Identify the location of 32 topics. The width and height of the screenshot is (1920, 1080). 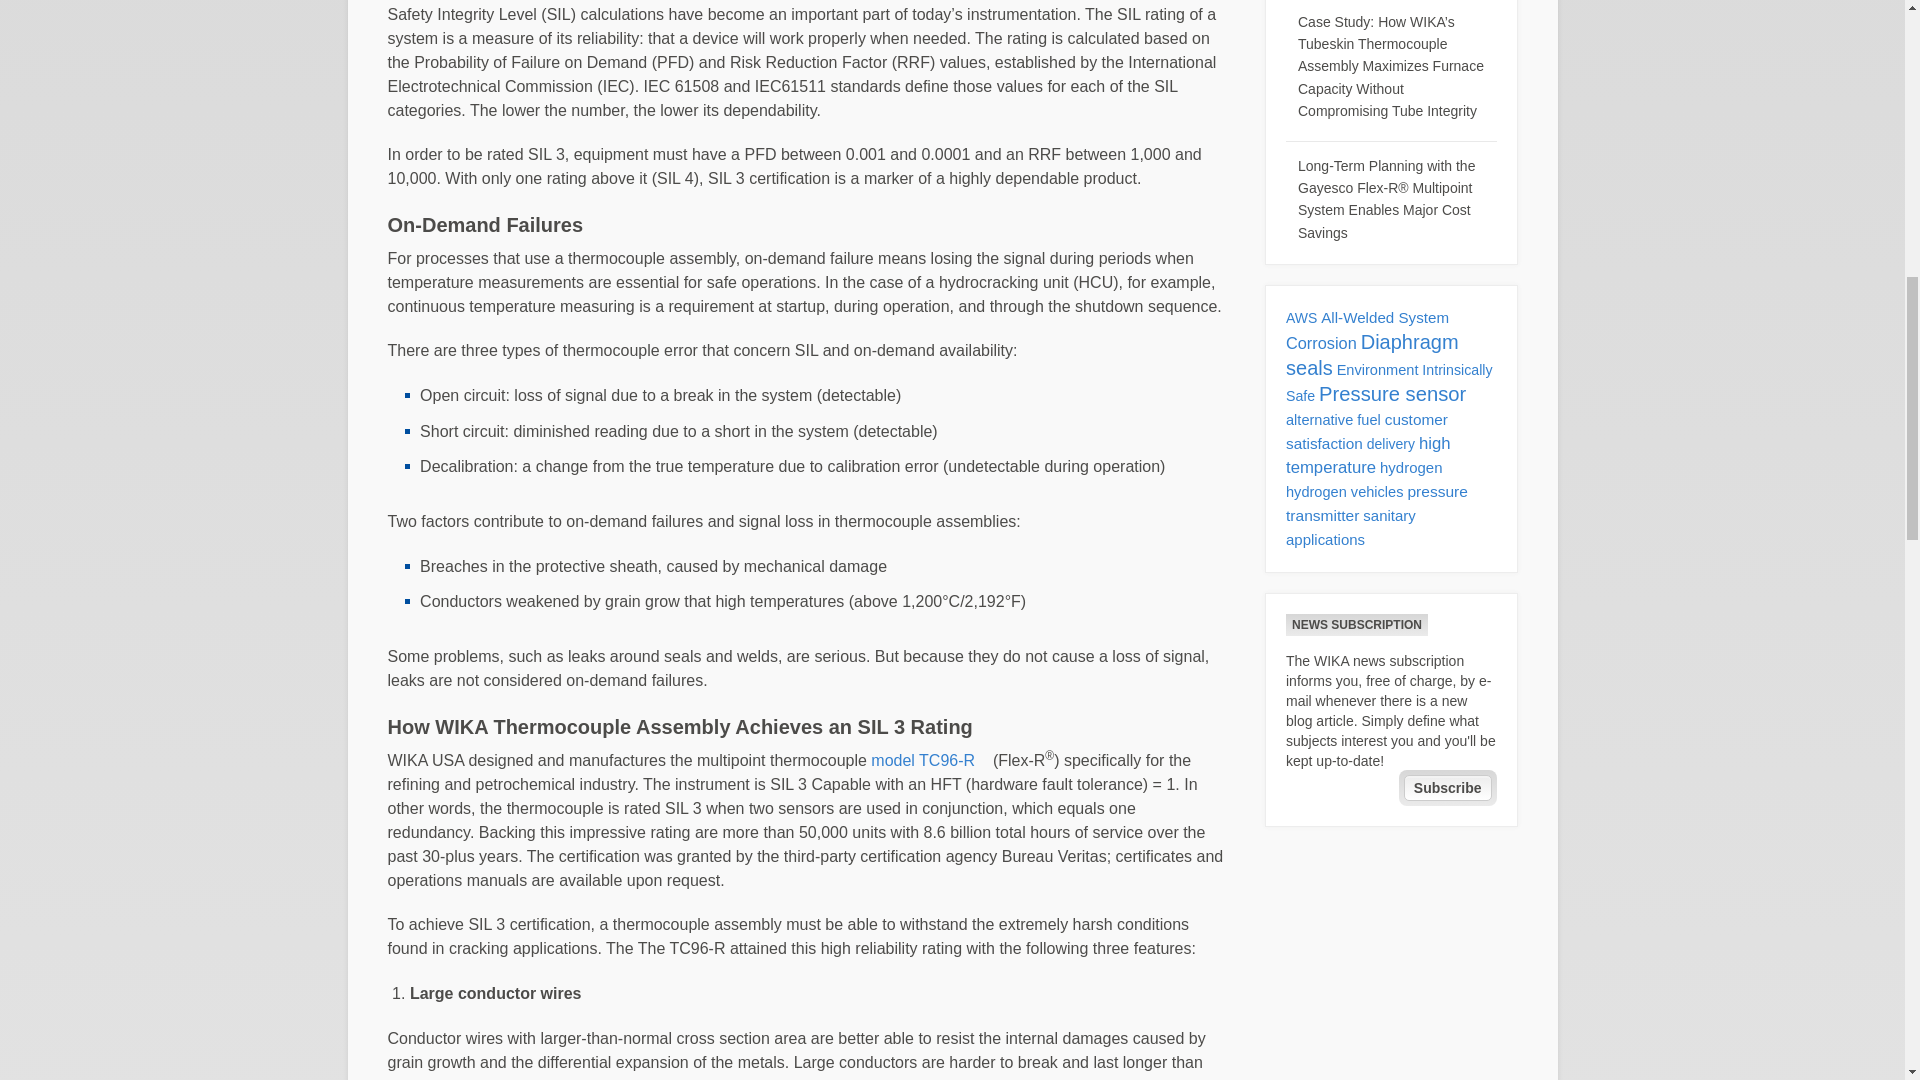
(1372, 354).